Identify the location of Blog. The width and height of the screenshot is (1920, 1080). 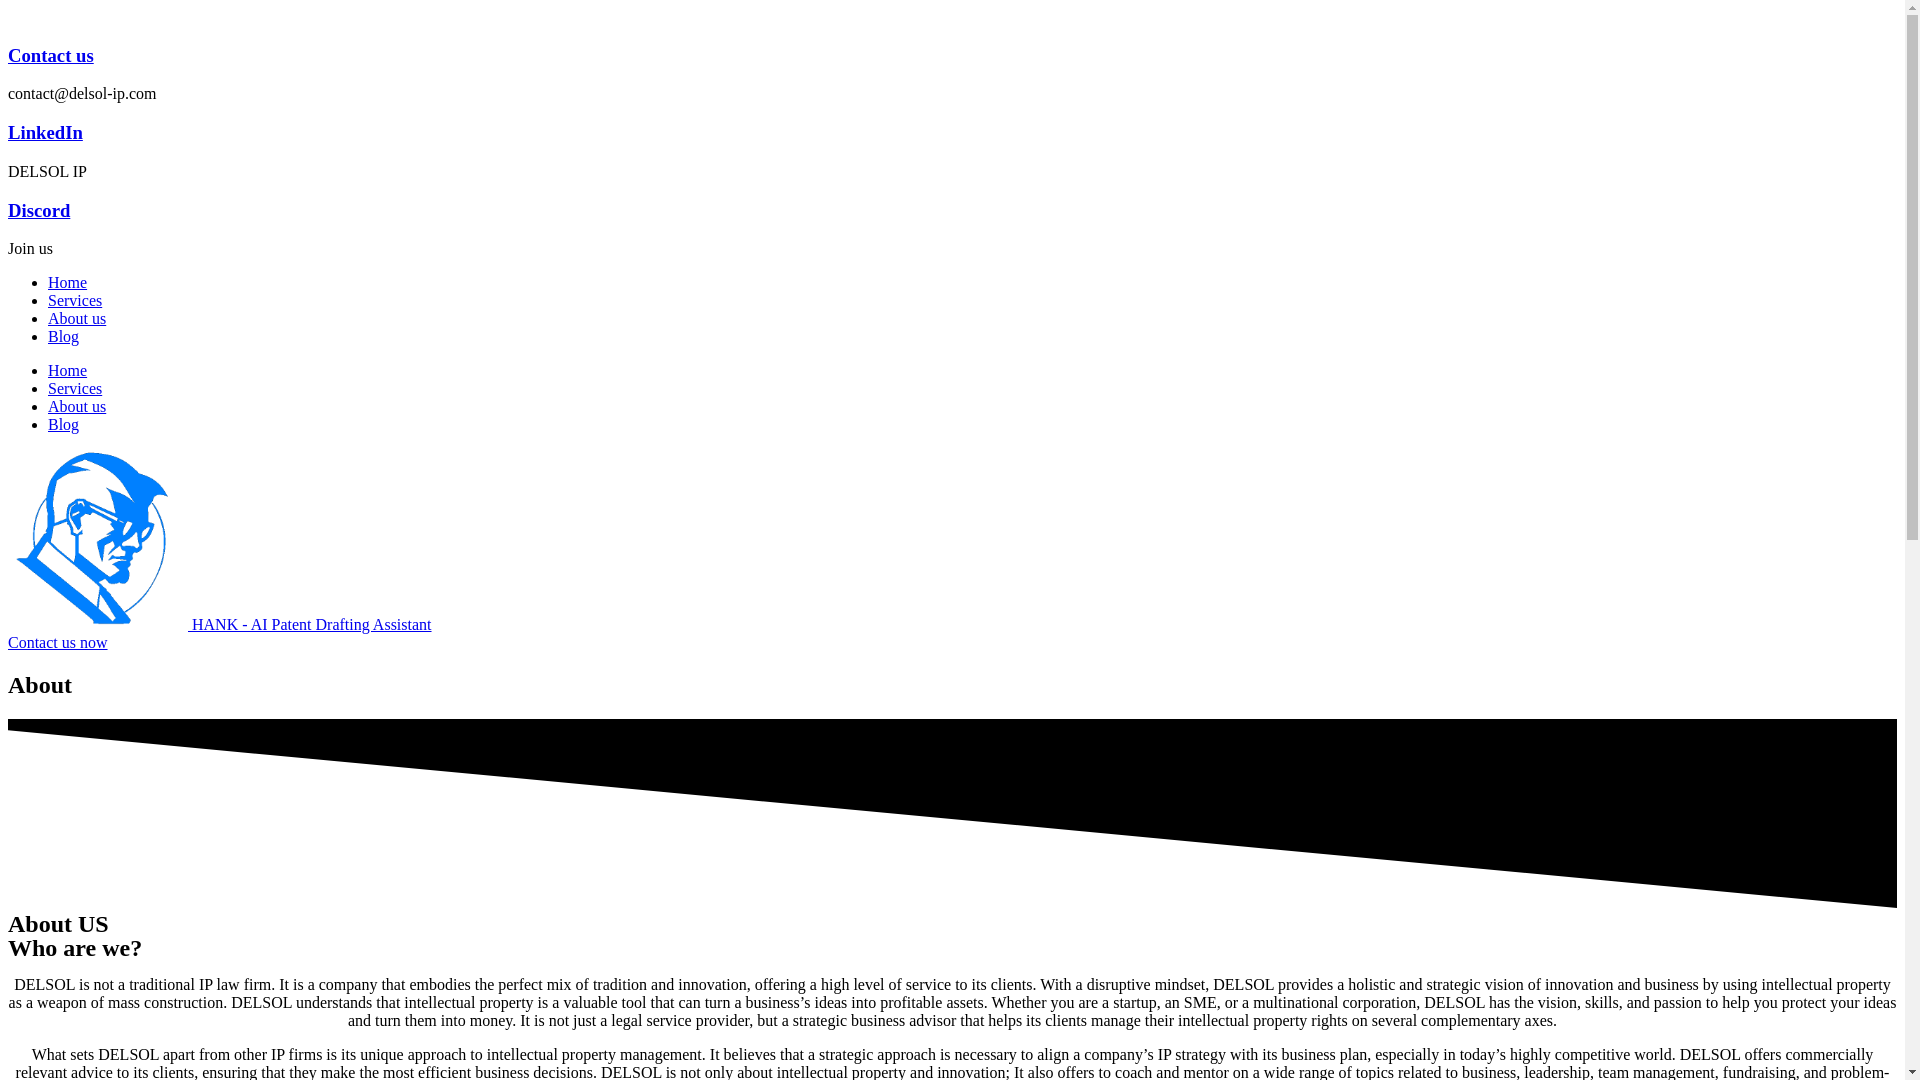
(63, 424).